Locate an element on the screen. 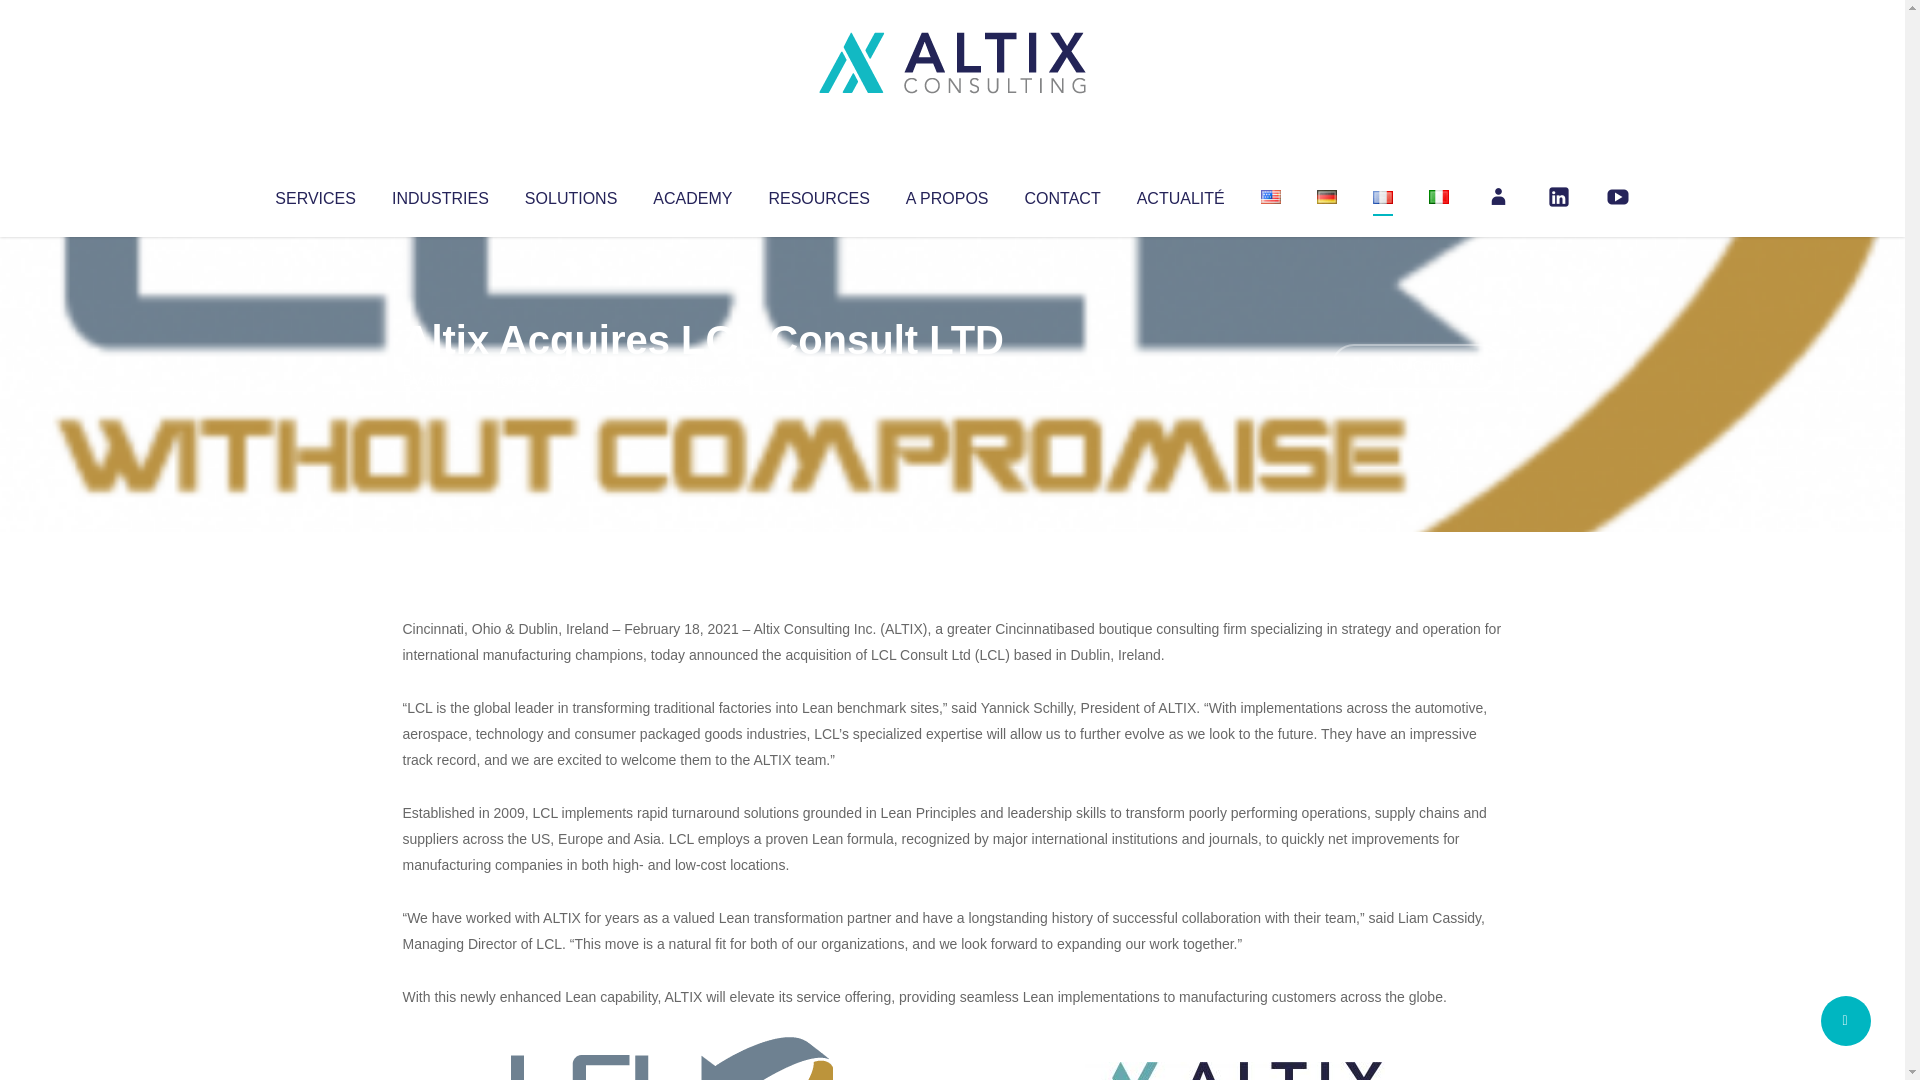  SOLUTIONS is located at coordinates (570, 194).